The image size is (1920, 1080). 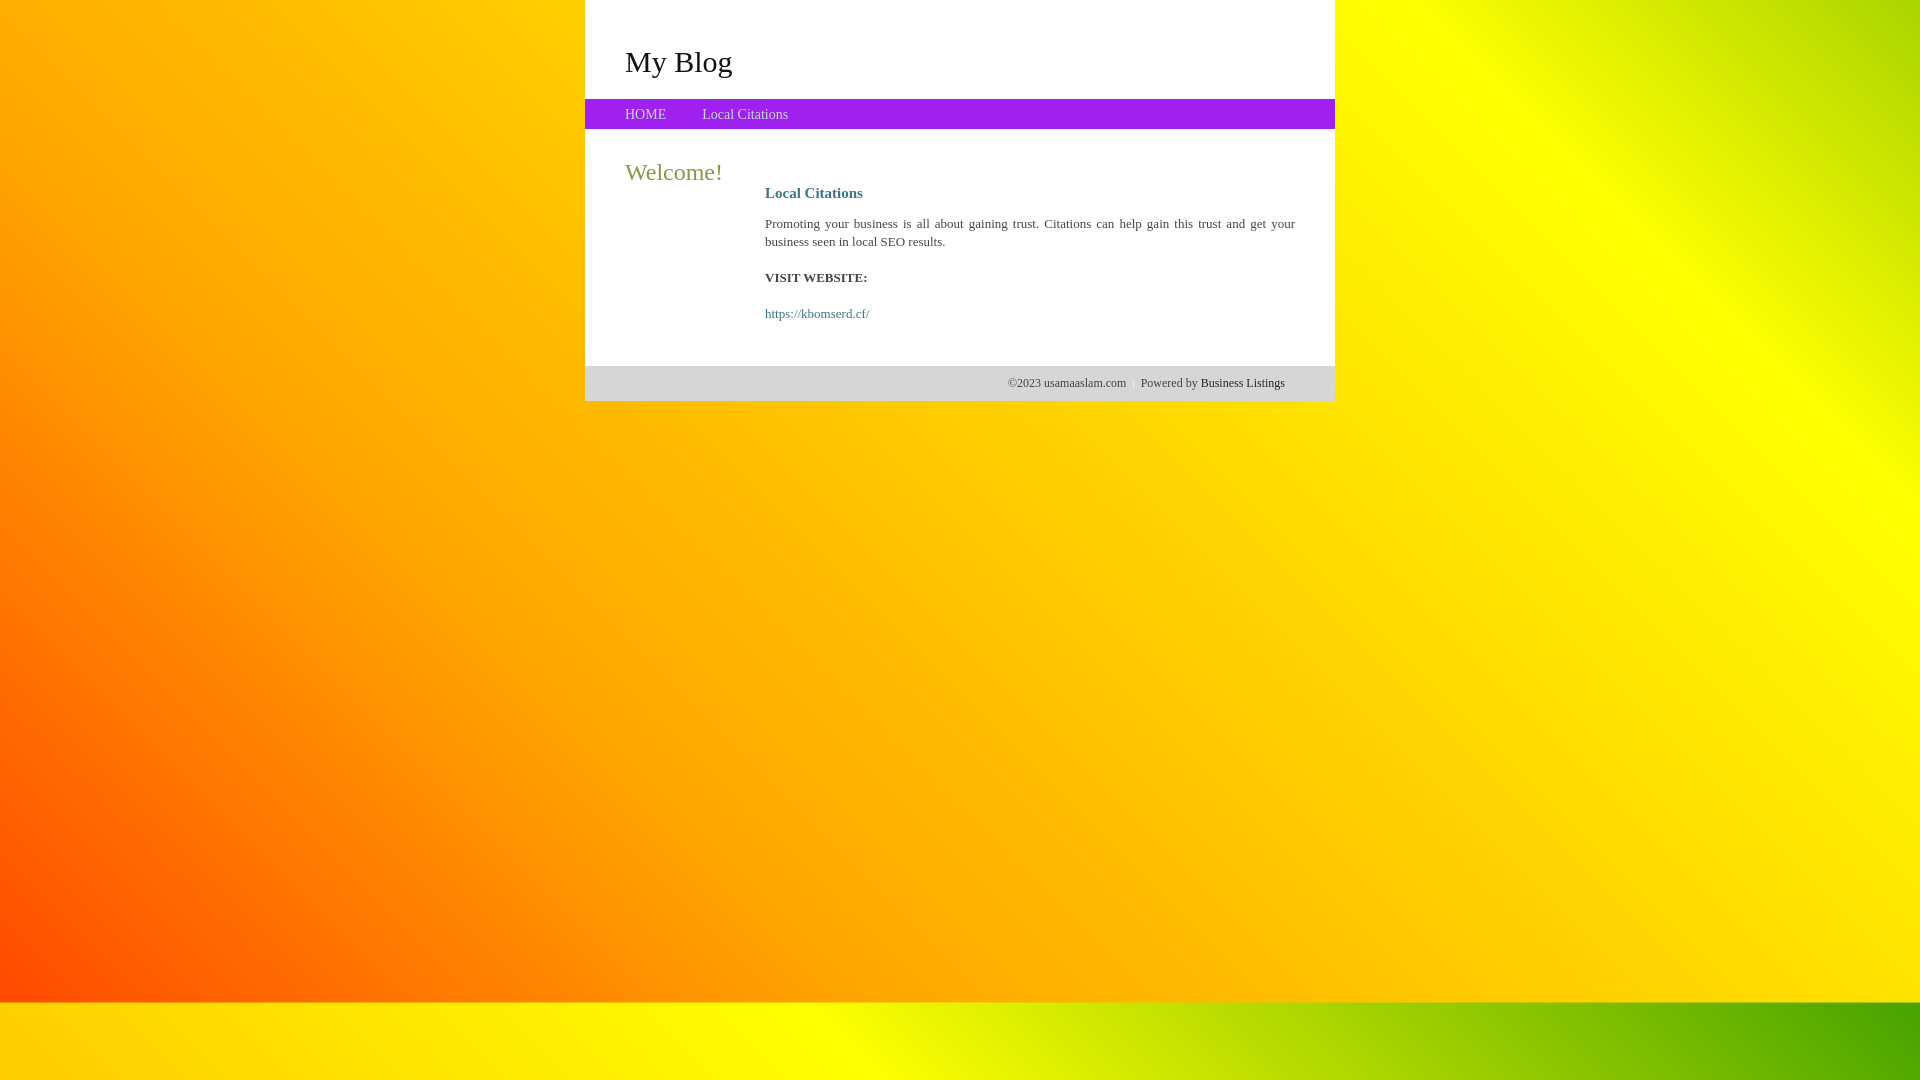 What do you see at coordinates (679, 61) in the screenshot?
I see `My Blog` at bounding box center [679, 61].